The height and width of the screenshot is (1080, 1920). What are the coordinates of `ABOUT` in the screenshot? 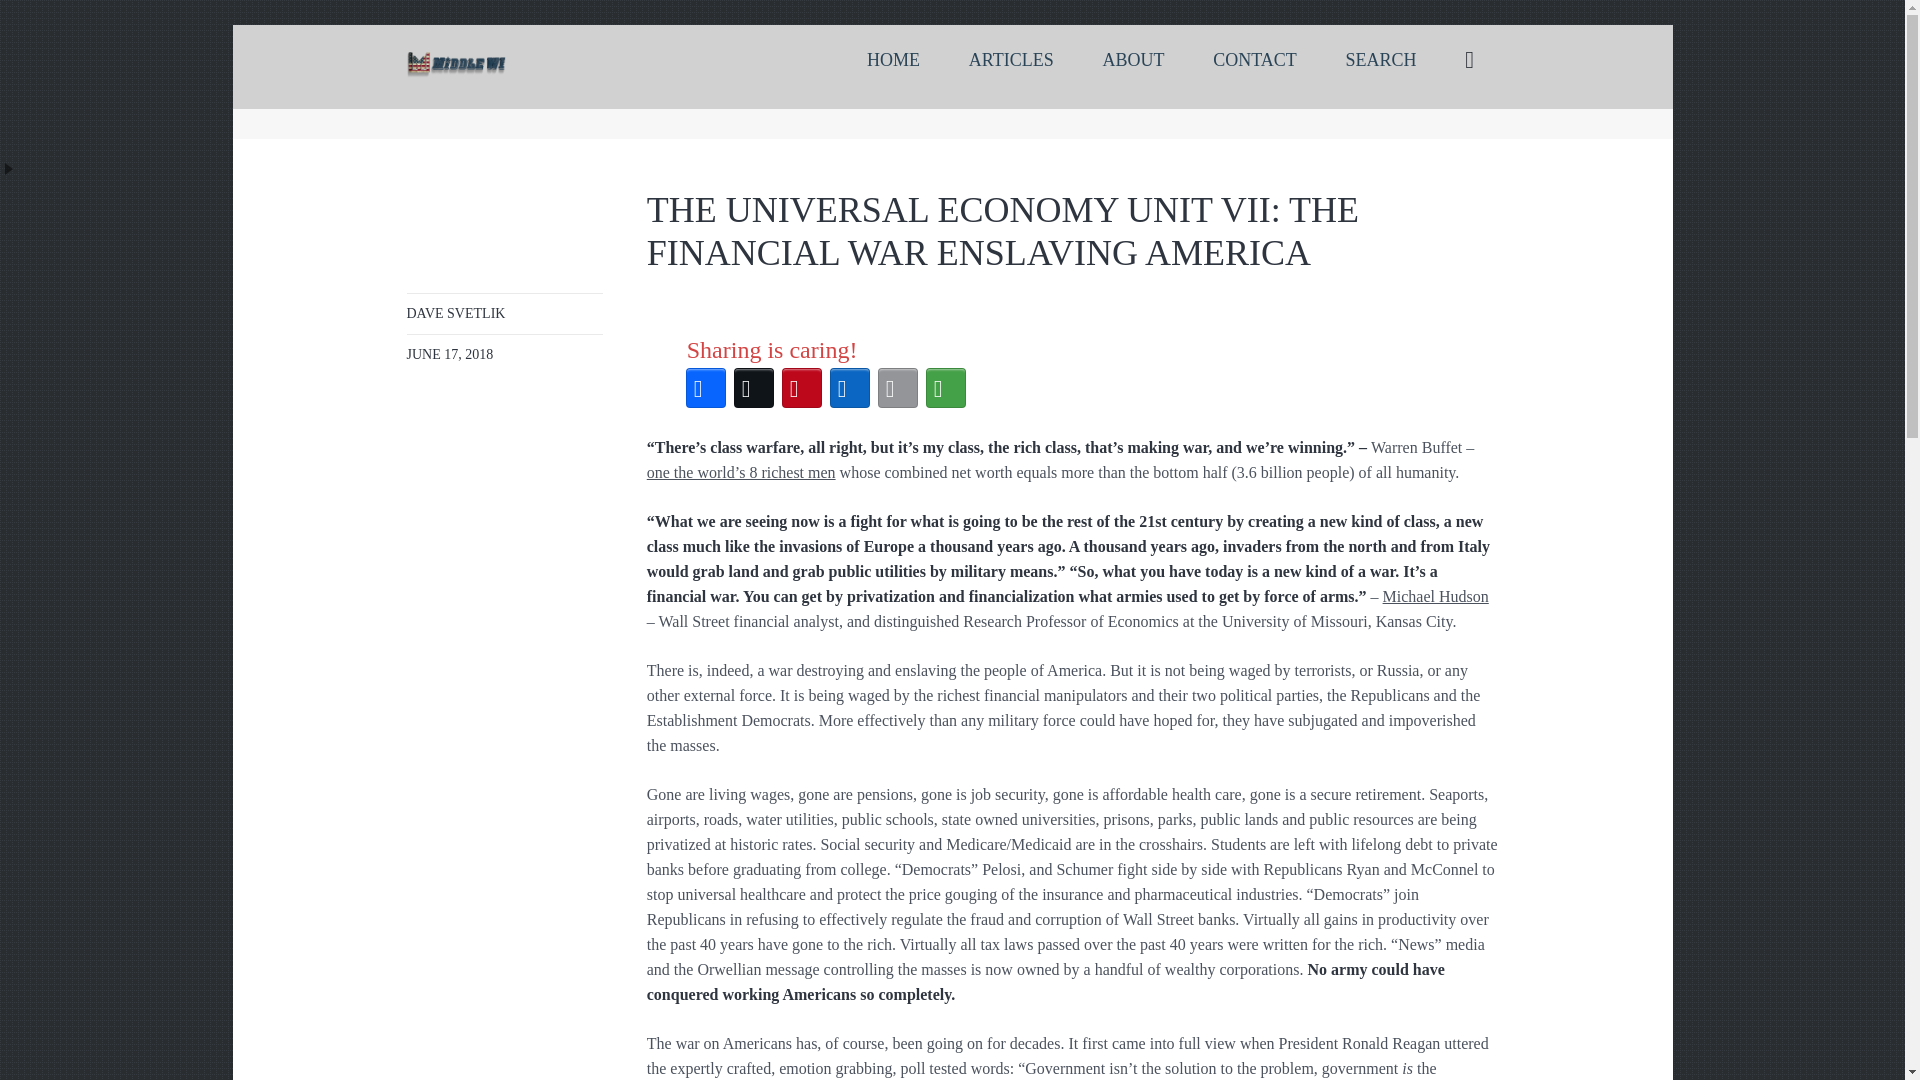 It's located at (1133, 60).